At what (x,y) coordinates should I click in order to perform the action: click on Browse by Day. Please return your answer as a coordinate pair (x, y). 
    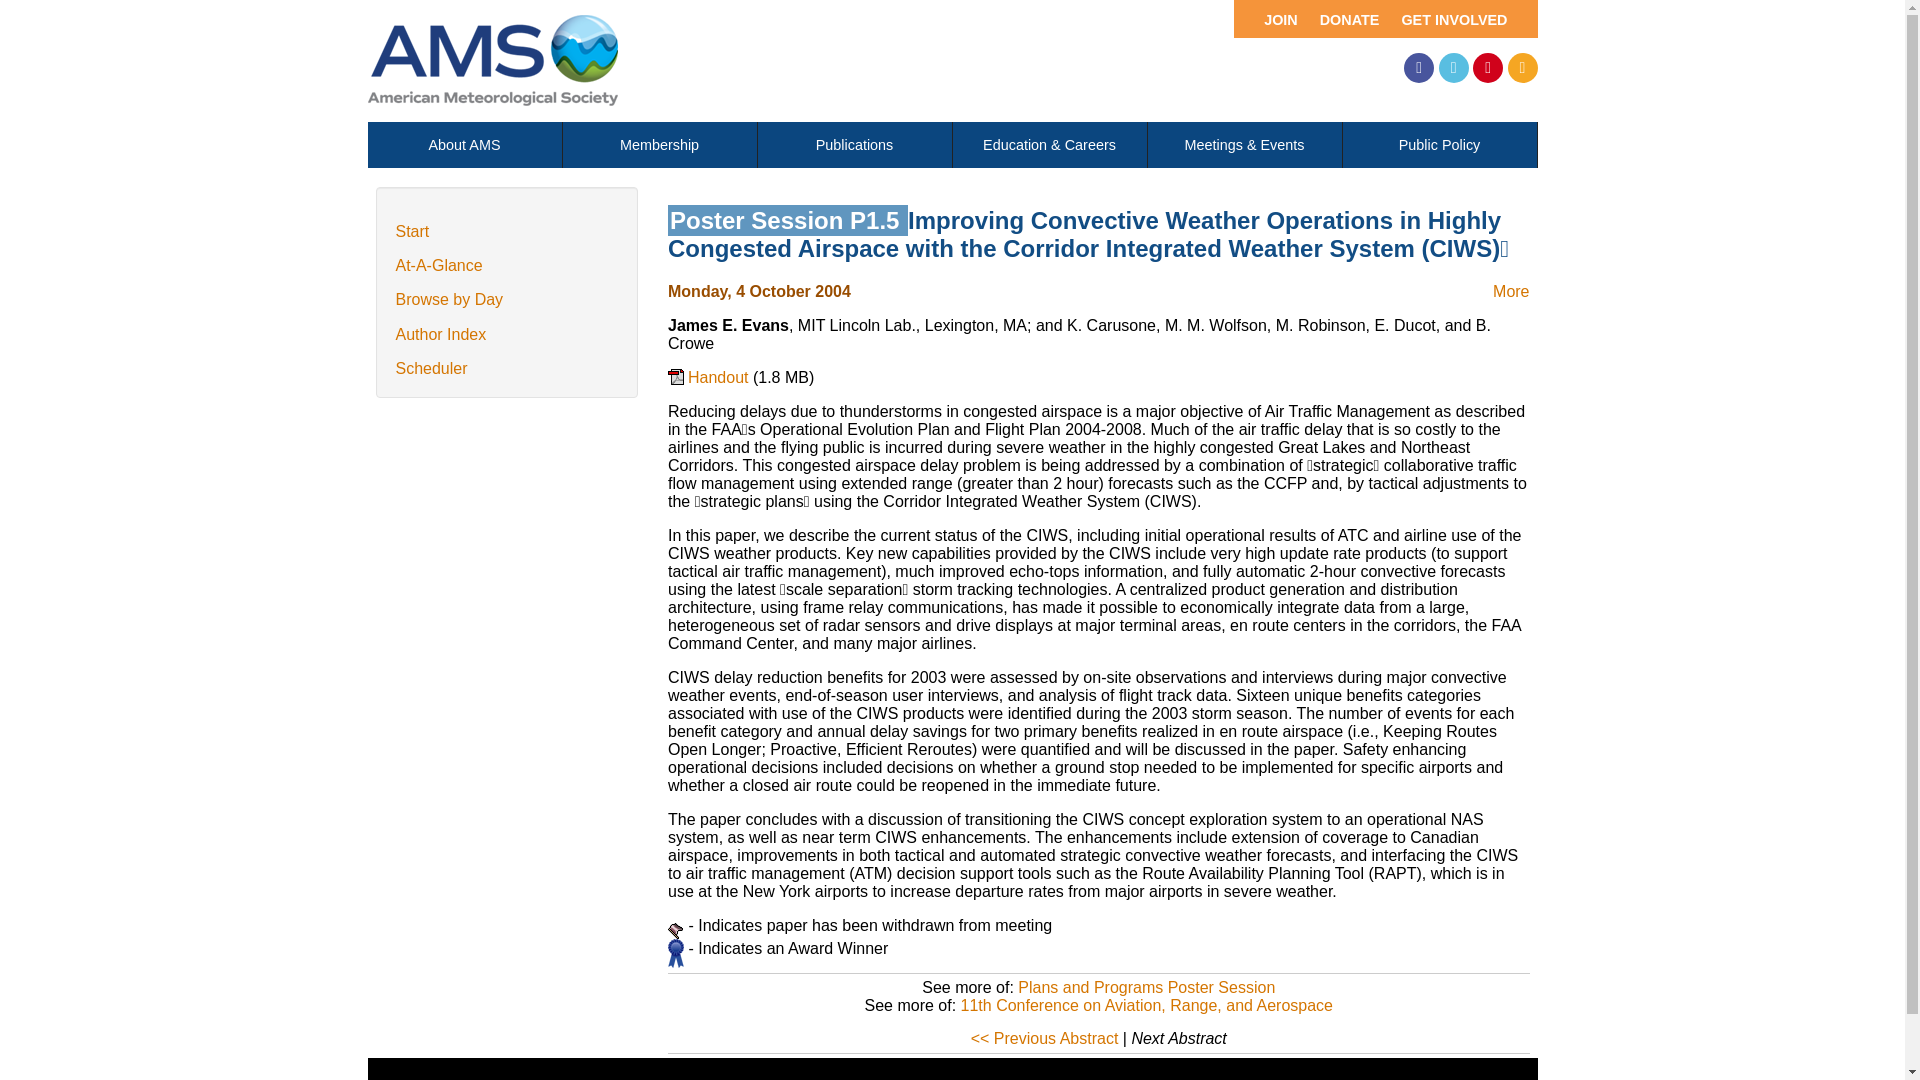
    Looking at the image, I should click on (449, 298).